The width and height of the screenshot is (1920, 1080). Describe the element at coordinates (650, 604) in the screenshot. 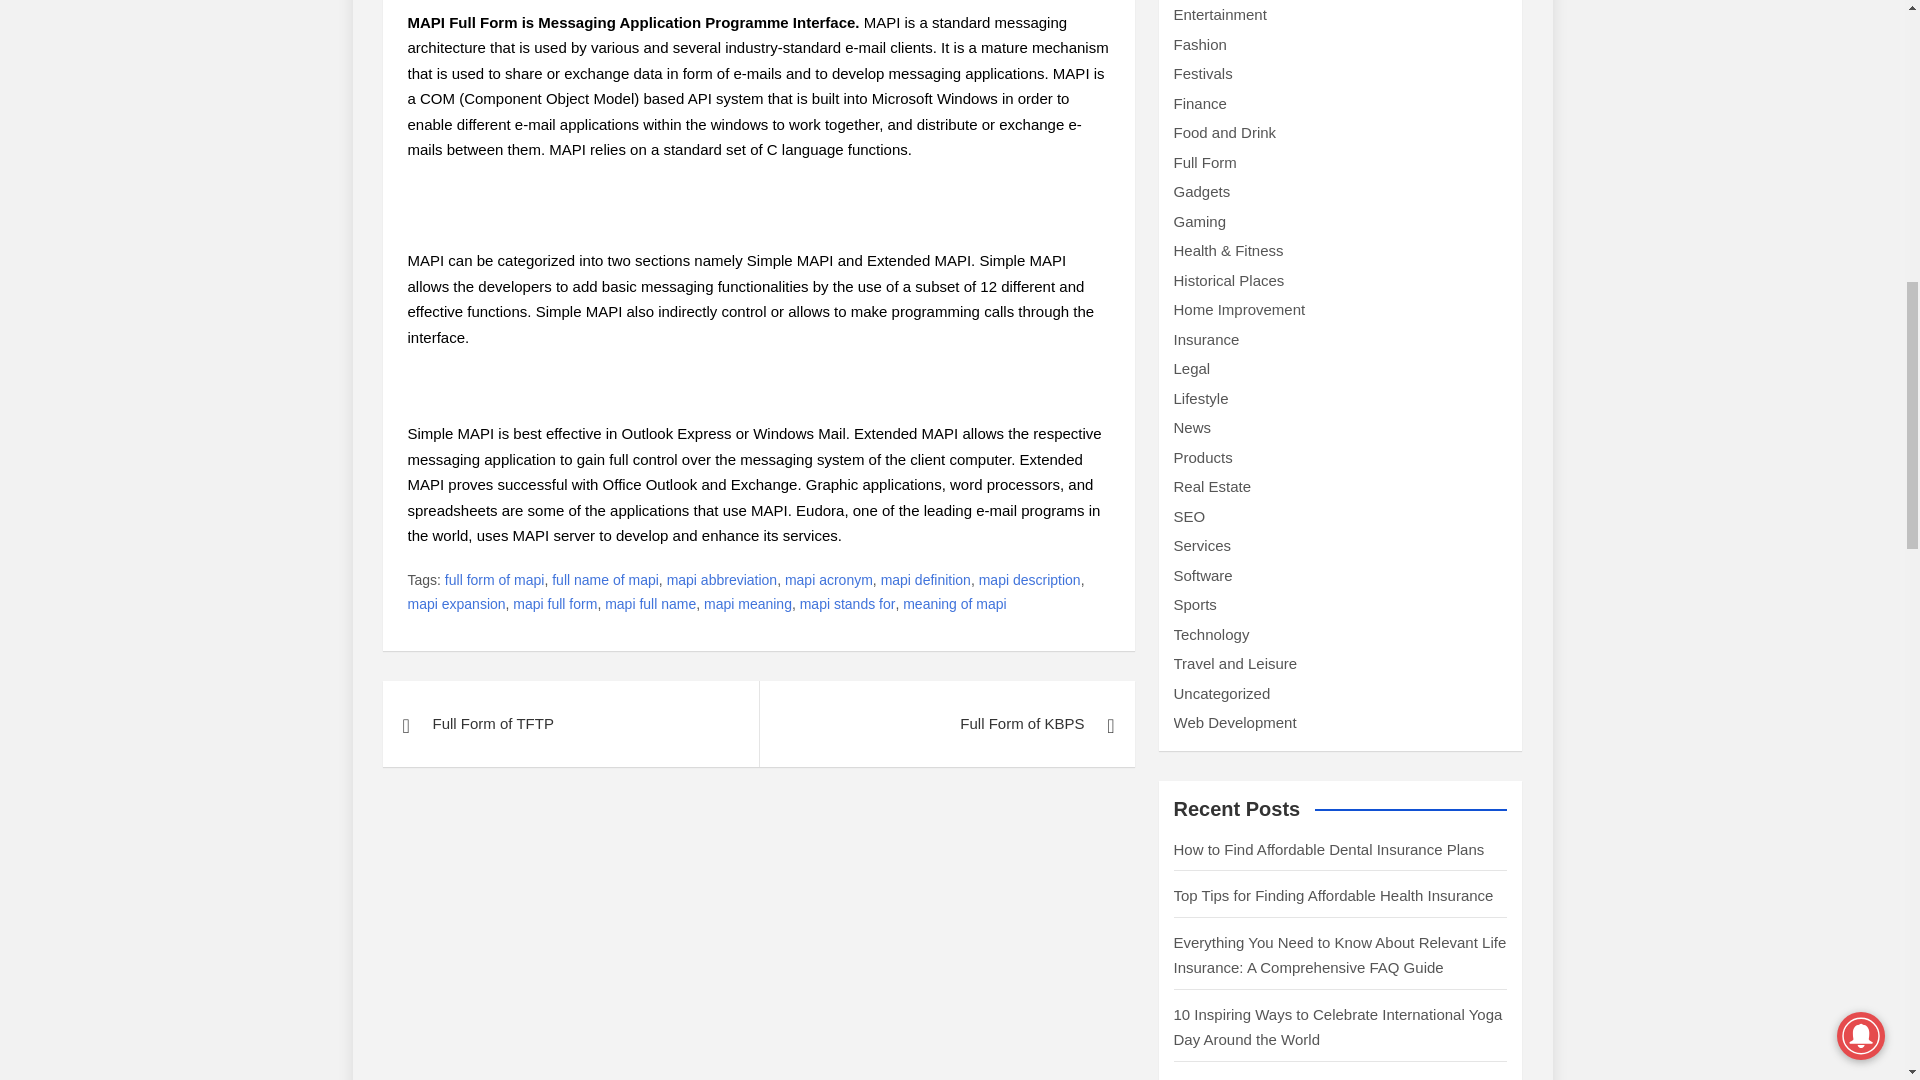

I see `mapi full name` at that location.